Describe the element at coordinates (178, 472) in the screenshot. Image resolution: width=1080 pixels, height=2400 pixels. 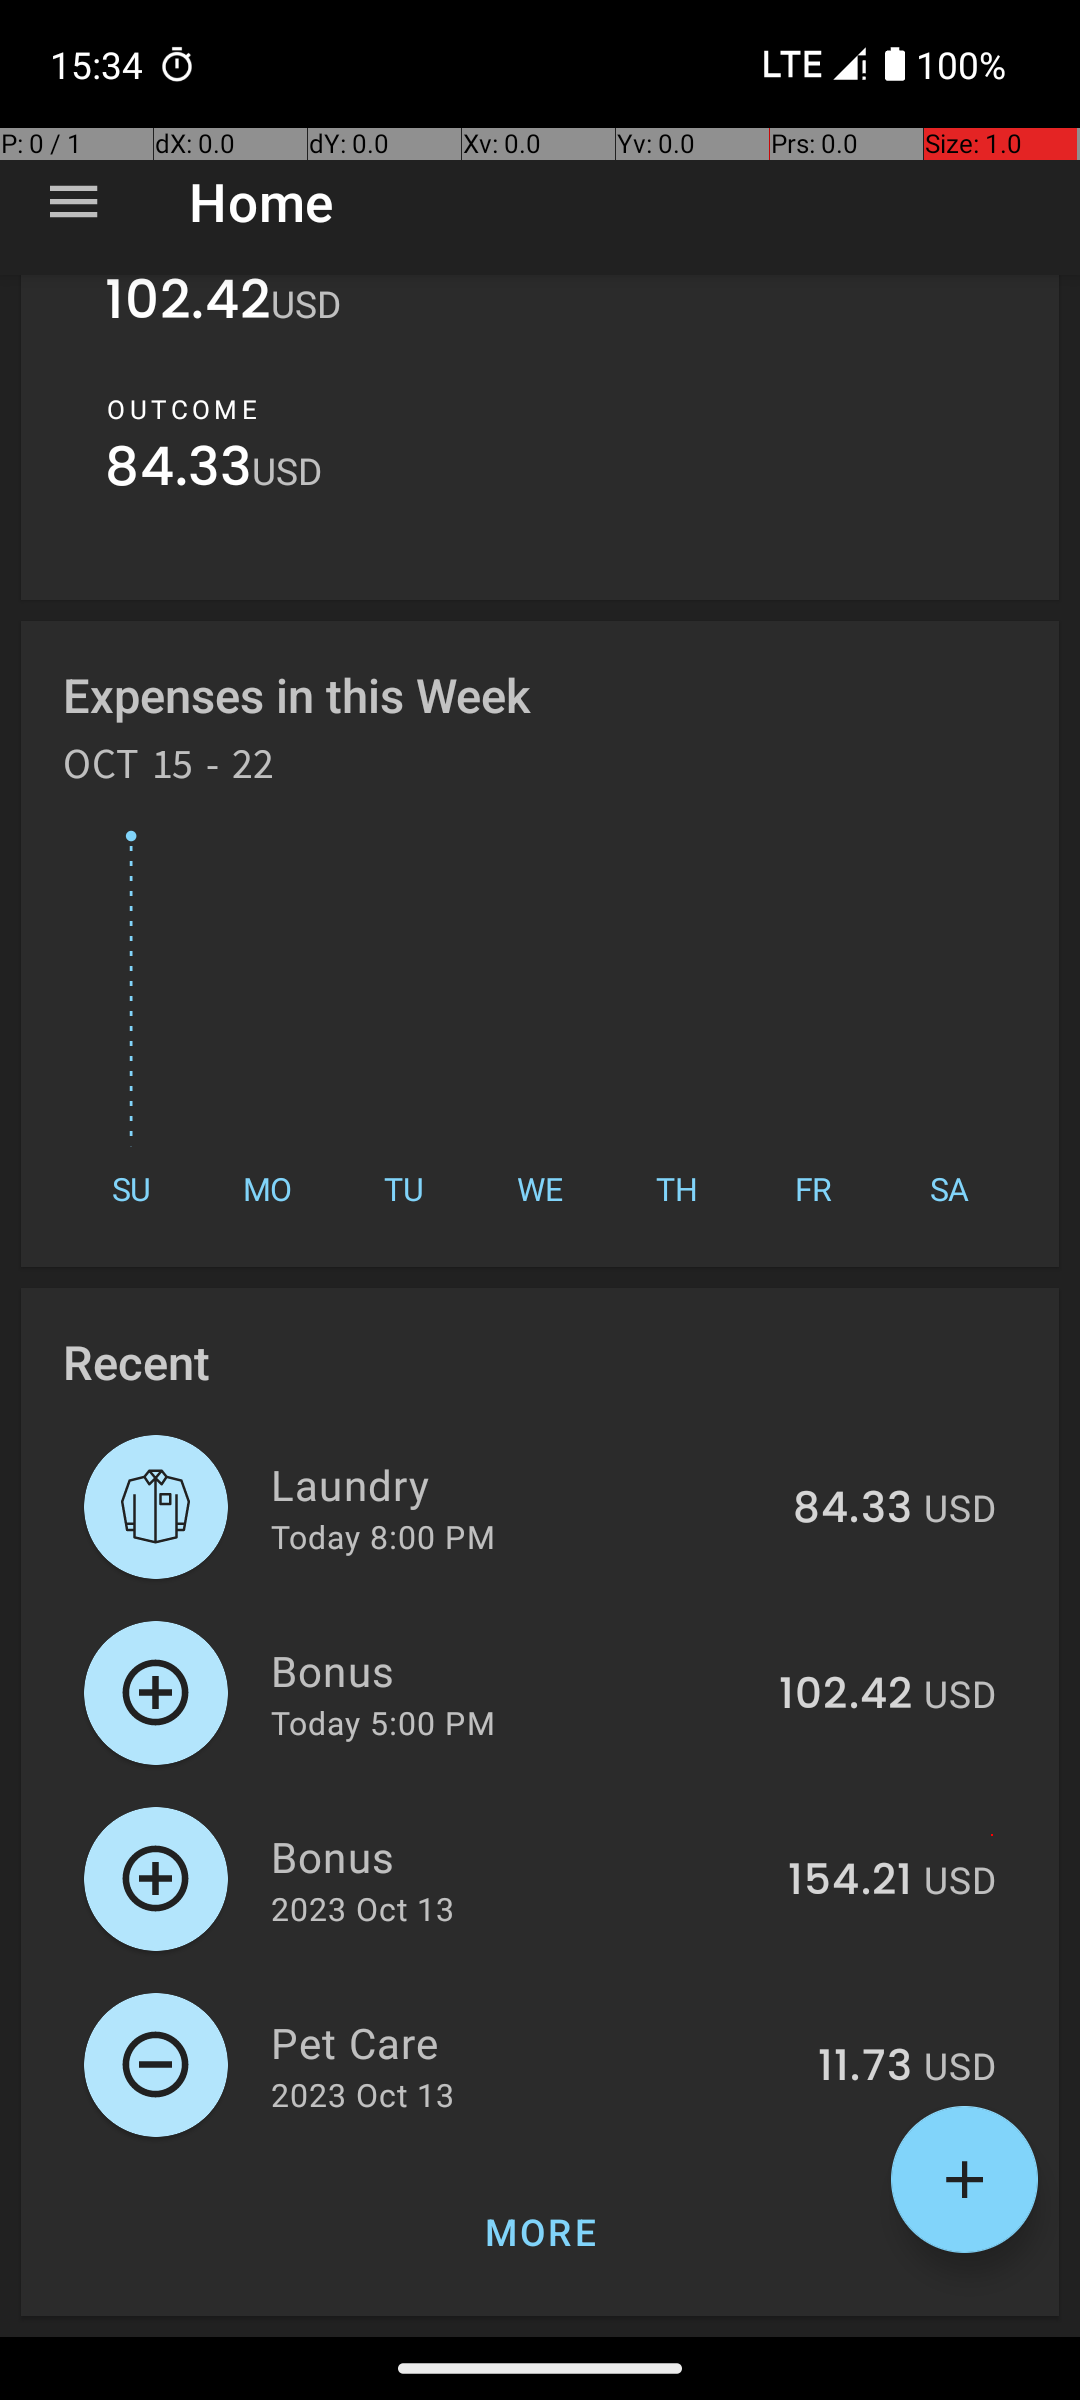
I see `84.33` at that location.